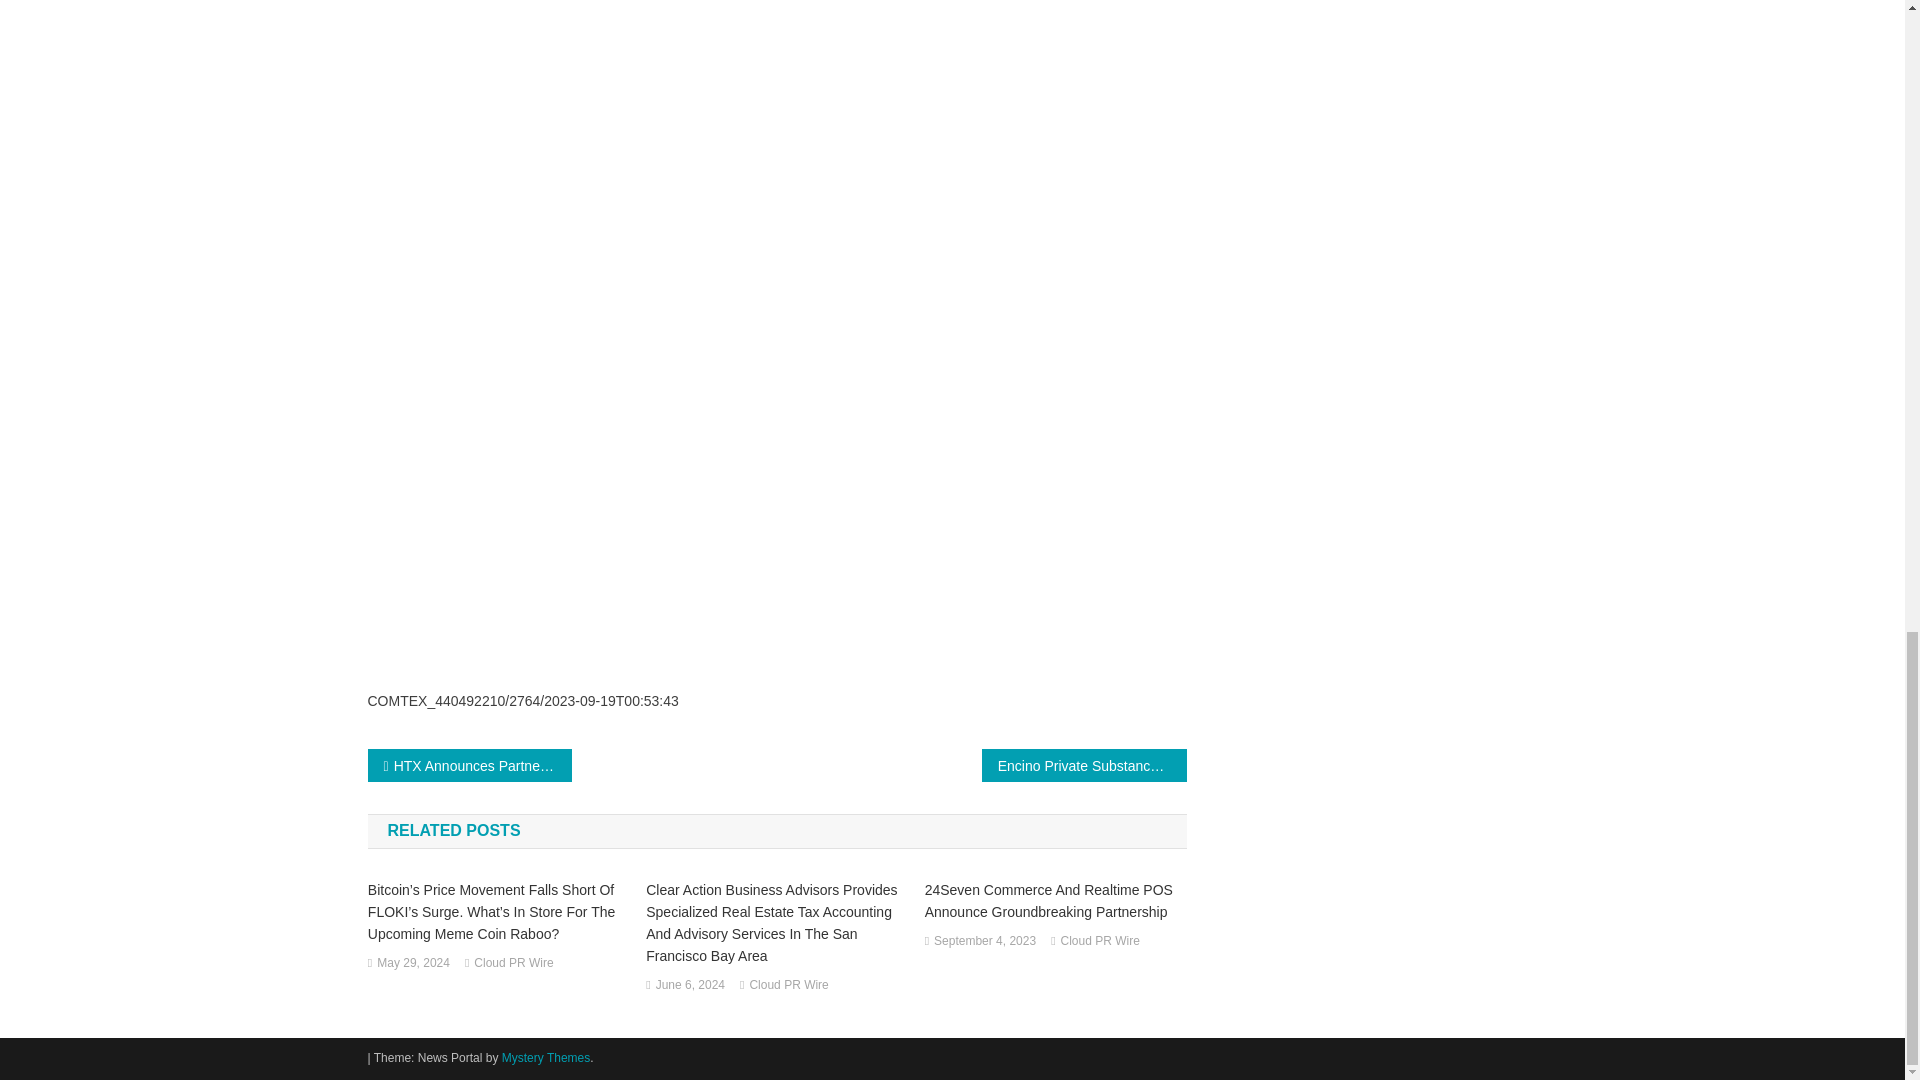  What do you see at coordinates (513, 964) in the screenshot?
I see `Cloud PR Wire` at bounding box center [513, 964].